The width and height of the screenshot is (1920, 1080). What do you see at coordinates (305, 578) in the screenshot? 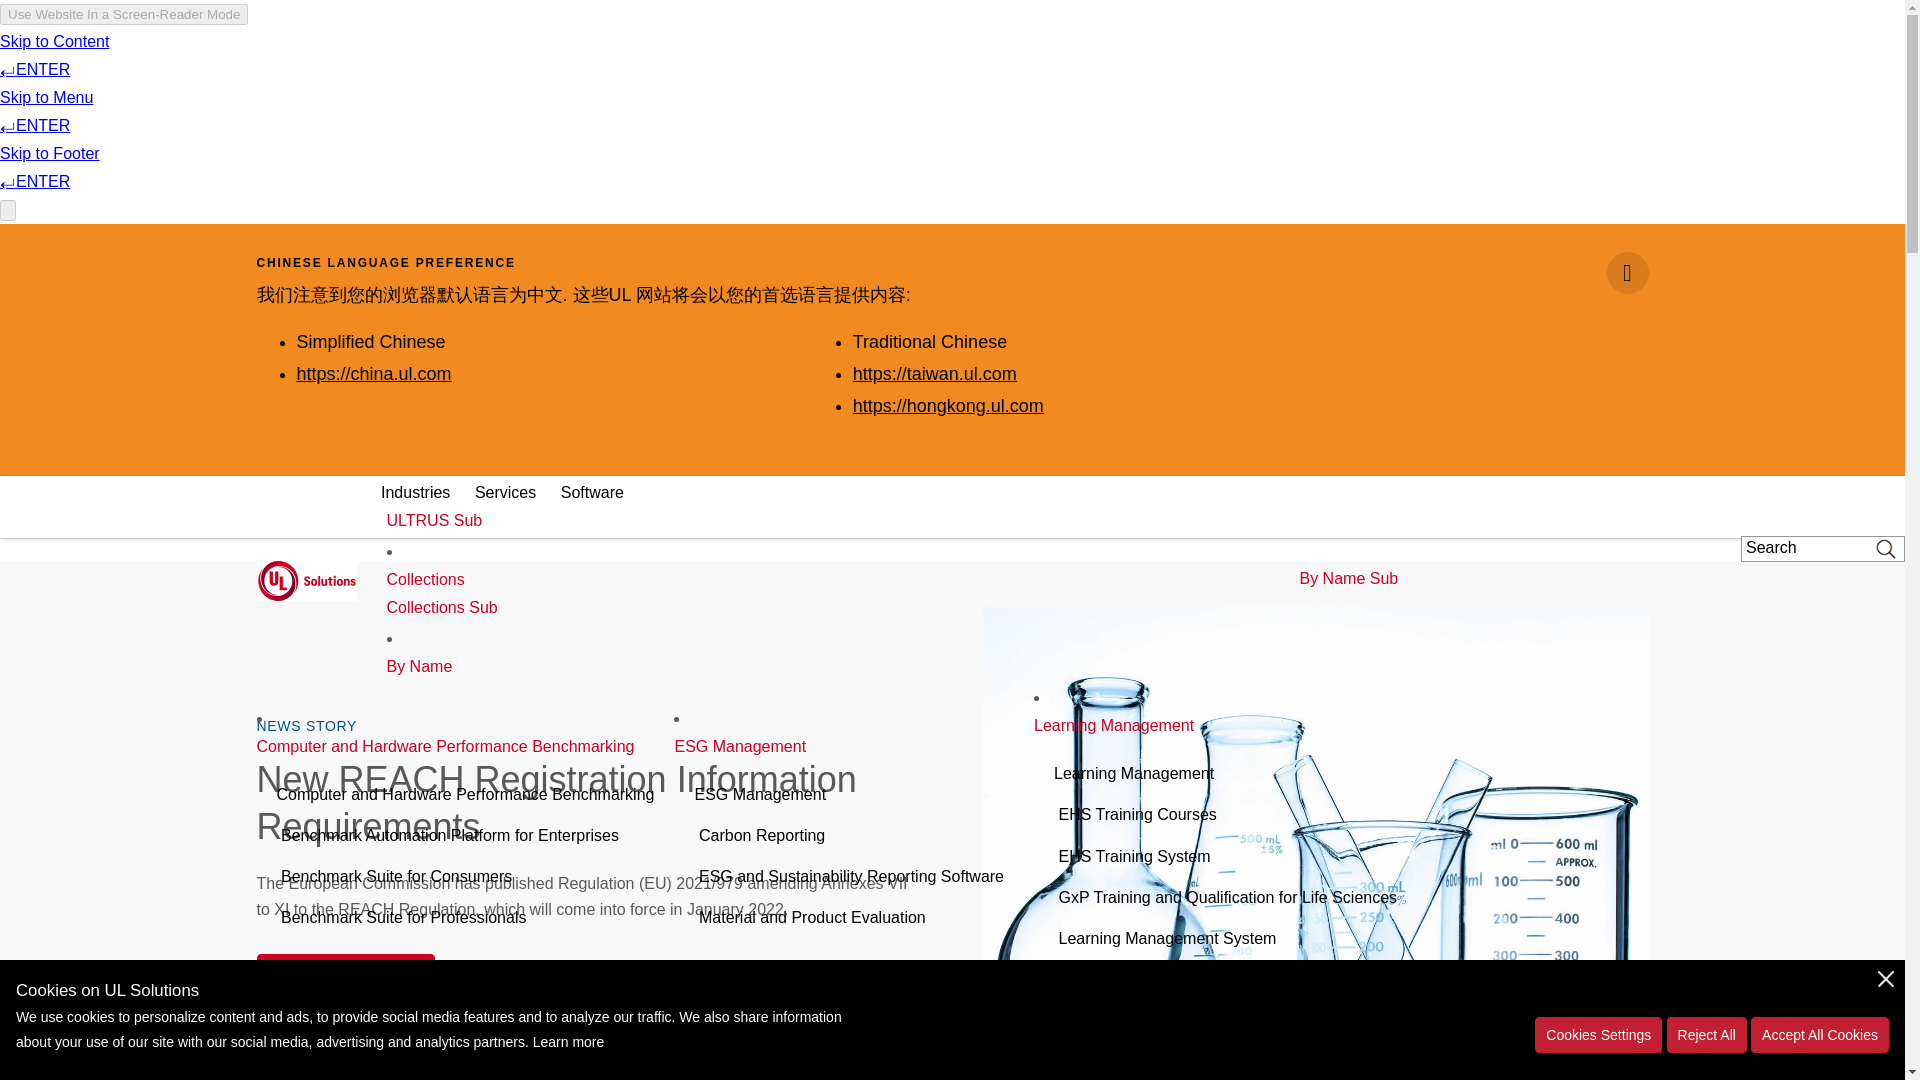
I see `UL logo` at bounding box center [305, 578].